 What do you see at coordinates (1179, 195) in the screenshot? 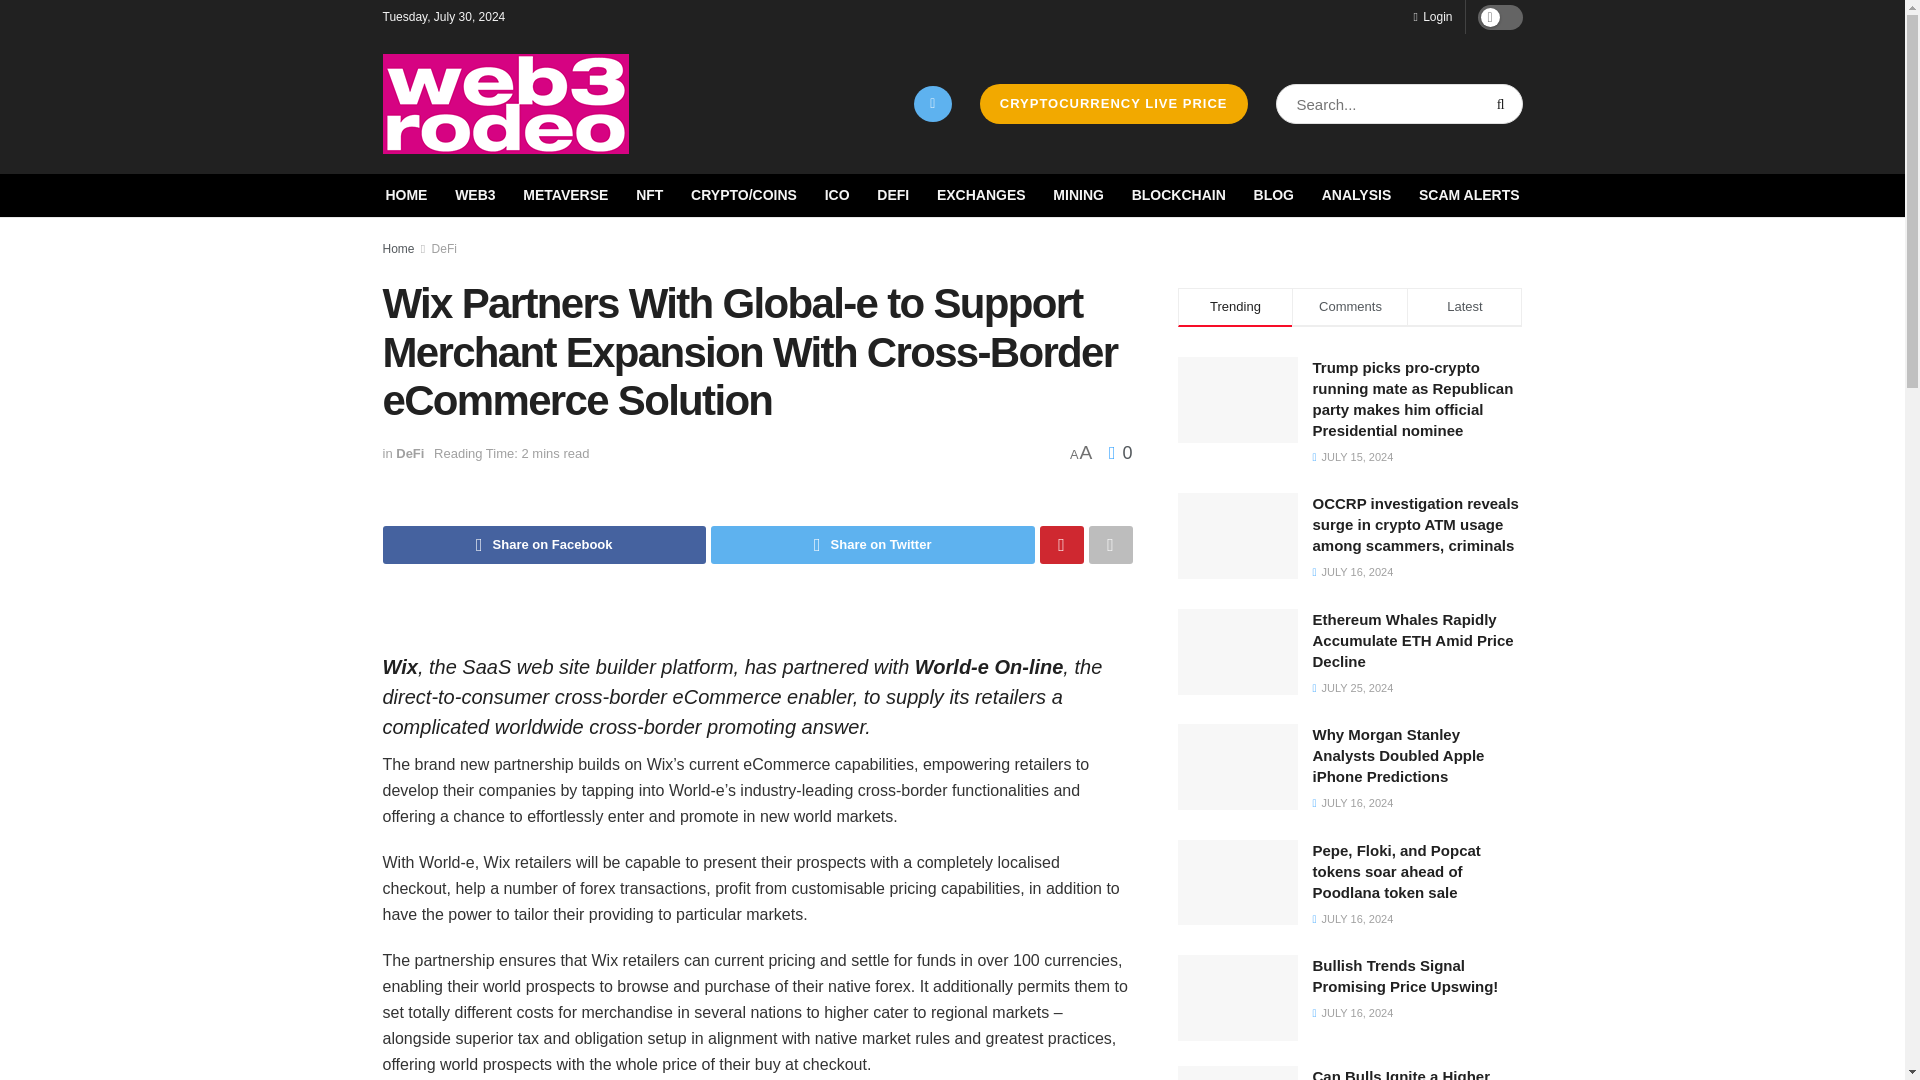
I see `BLOCKCHAIN` at bounding box center [1179, 195].